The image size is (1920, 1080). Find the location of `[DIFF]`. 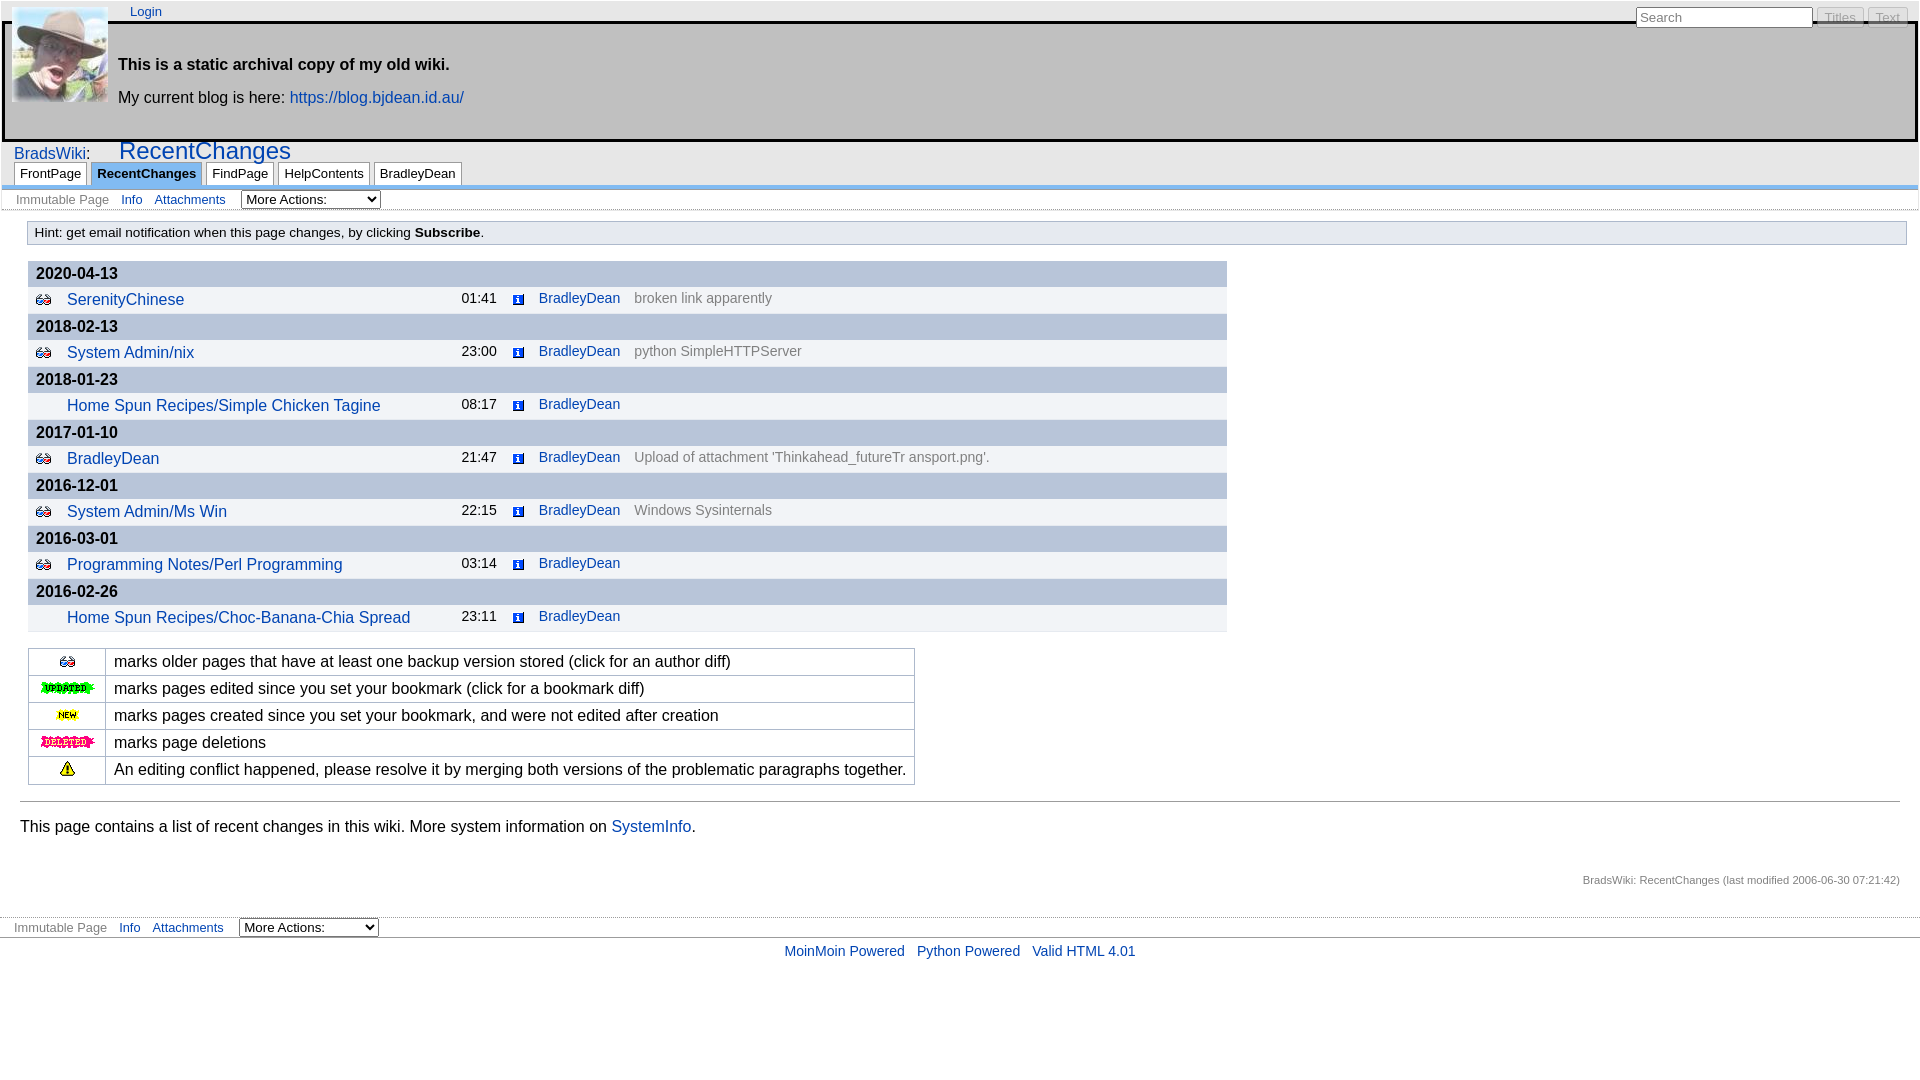

[DIFF] is located at coordinates (44, 352).